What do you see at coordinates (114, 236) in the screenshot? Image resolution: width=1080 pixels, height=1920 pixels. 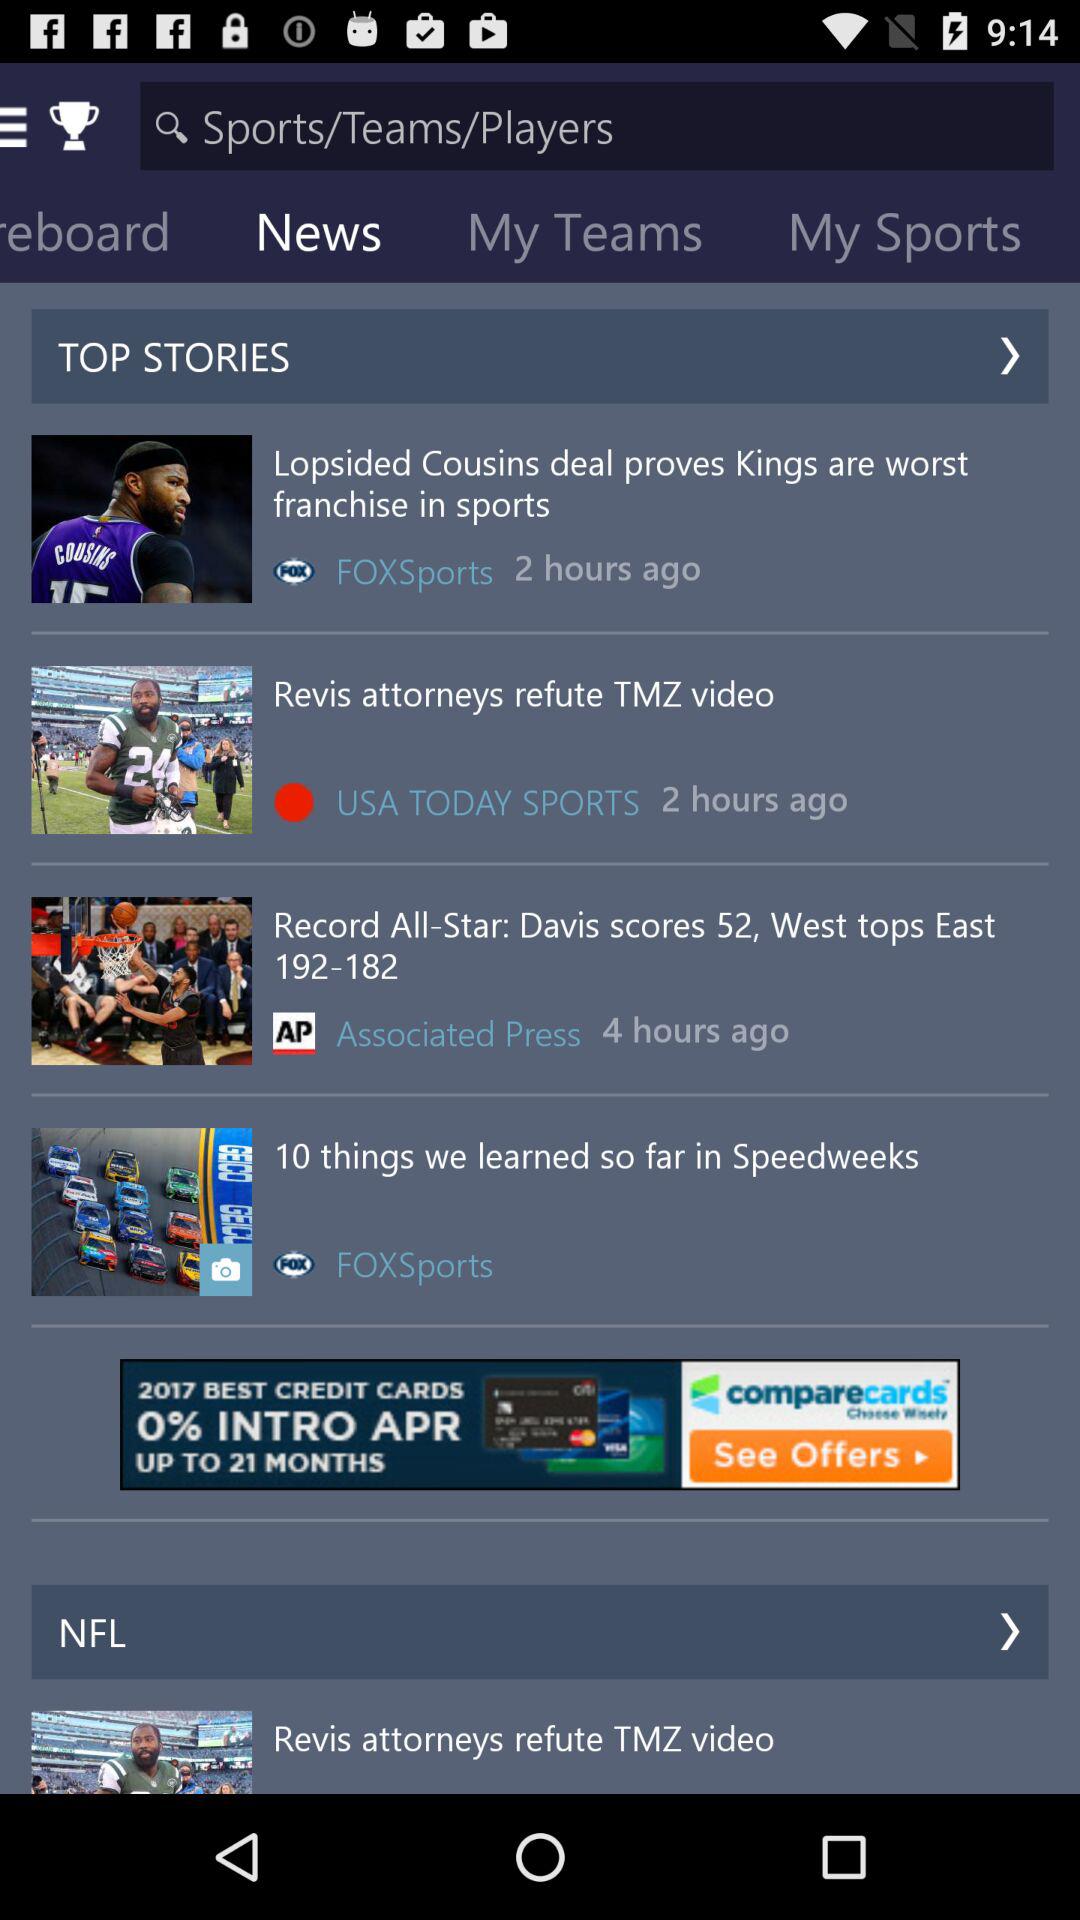 I see `open the scoreboard item` at bounding box center [114, 236].